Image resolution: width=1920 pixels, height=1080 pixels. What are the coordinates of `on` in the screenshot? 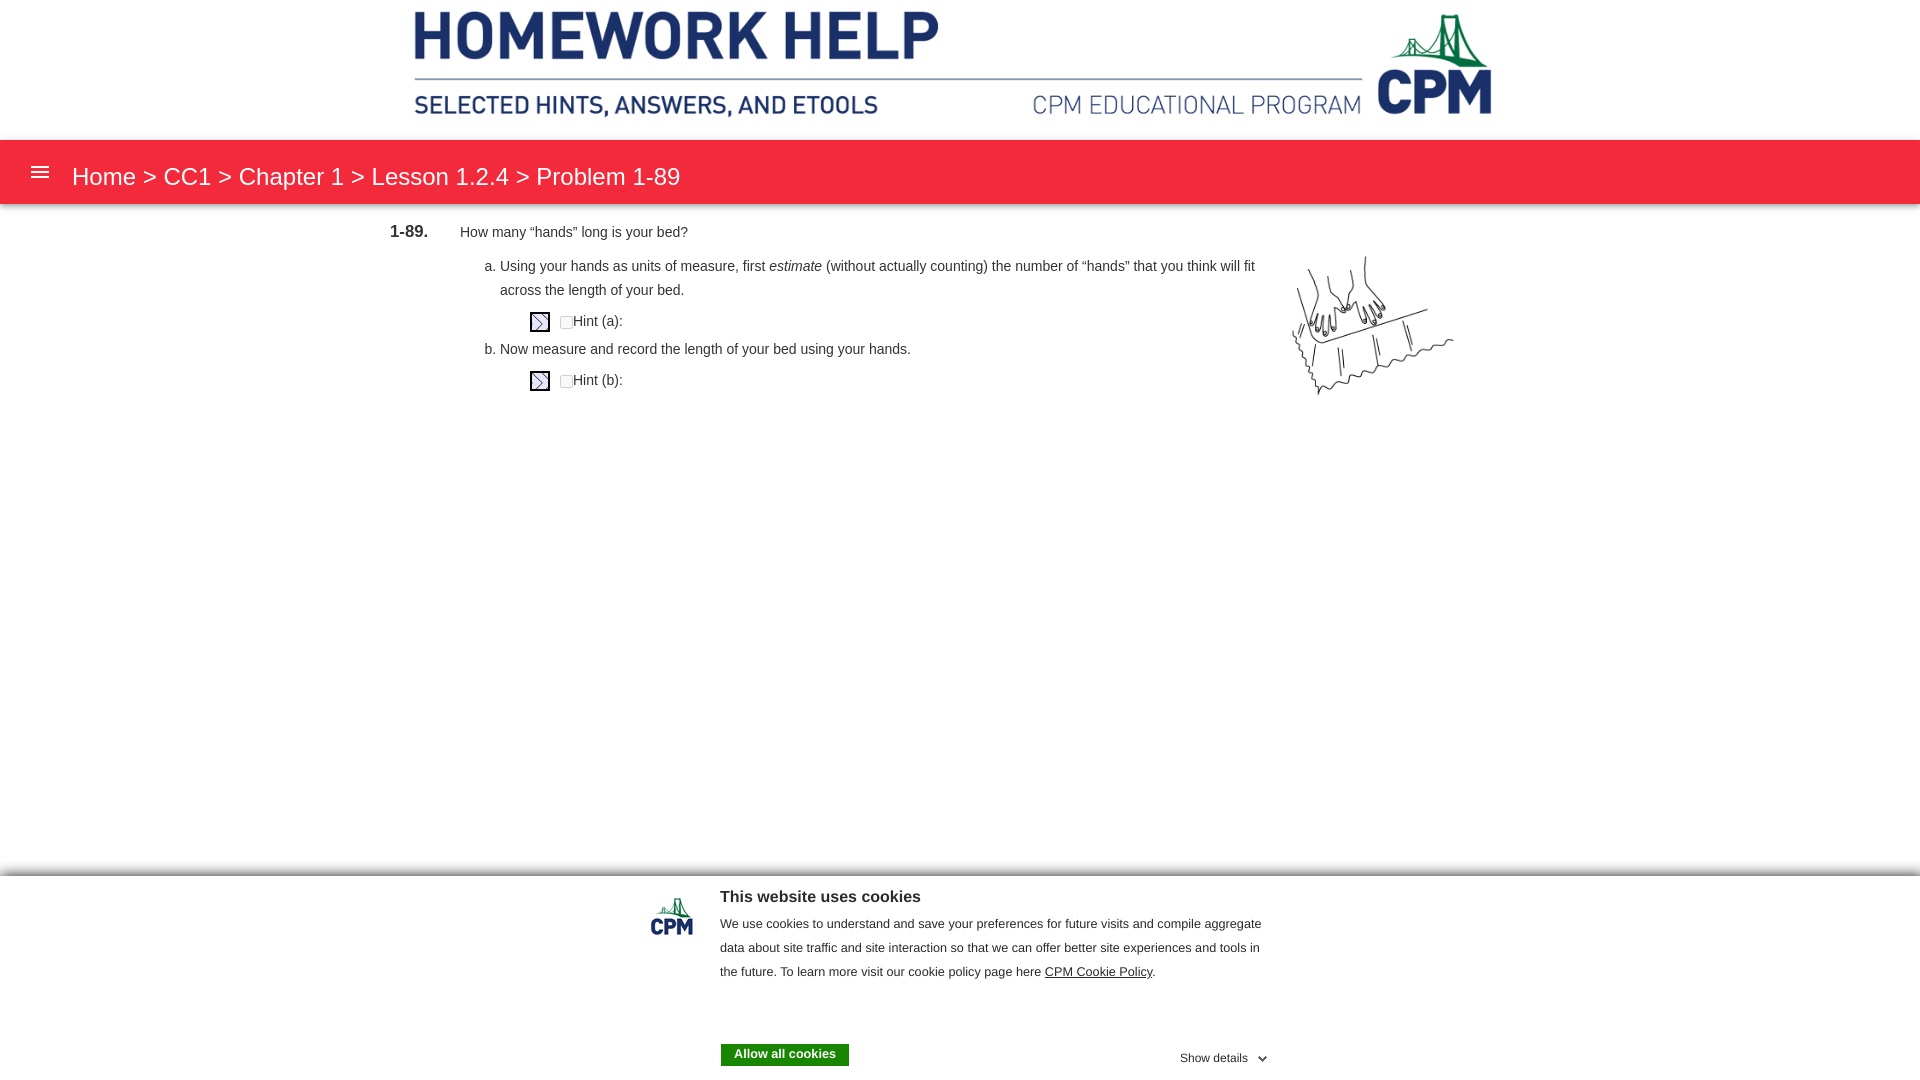 It's located at (566, 322).